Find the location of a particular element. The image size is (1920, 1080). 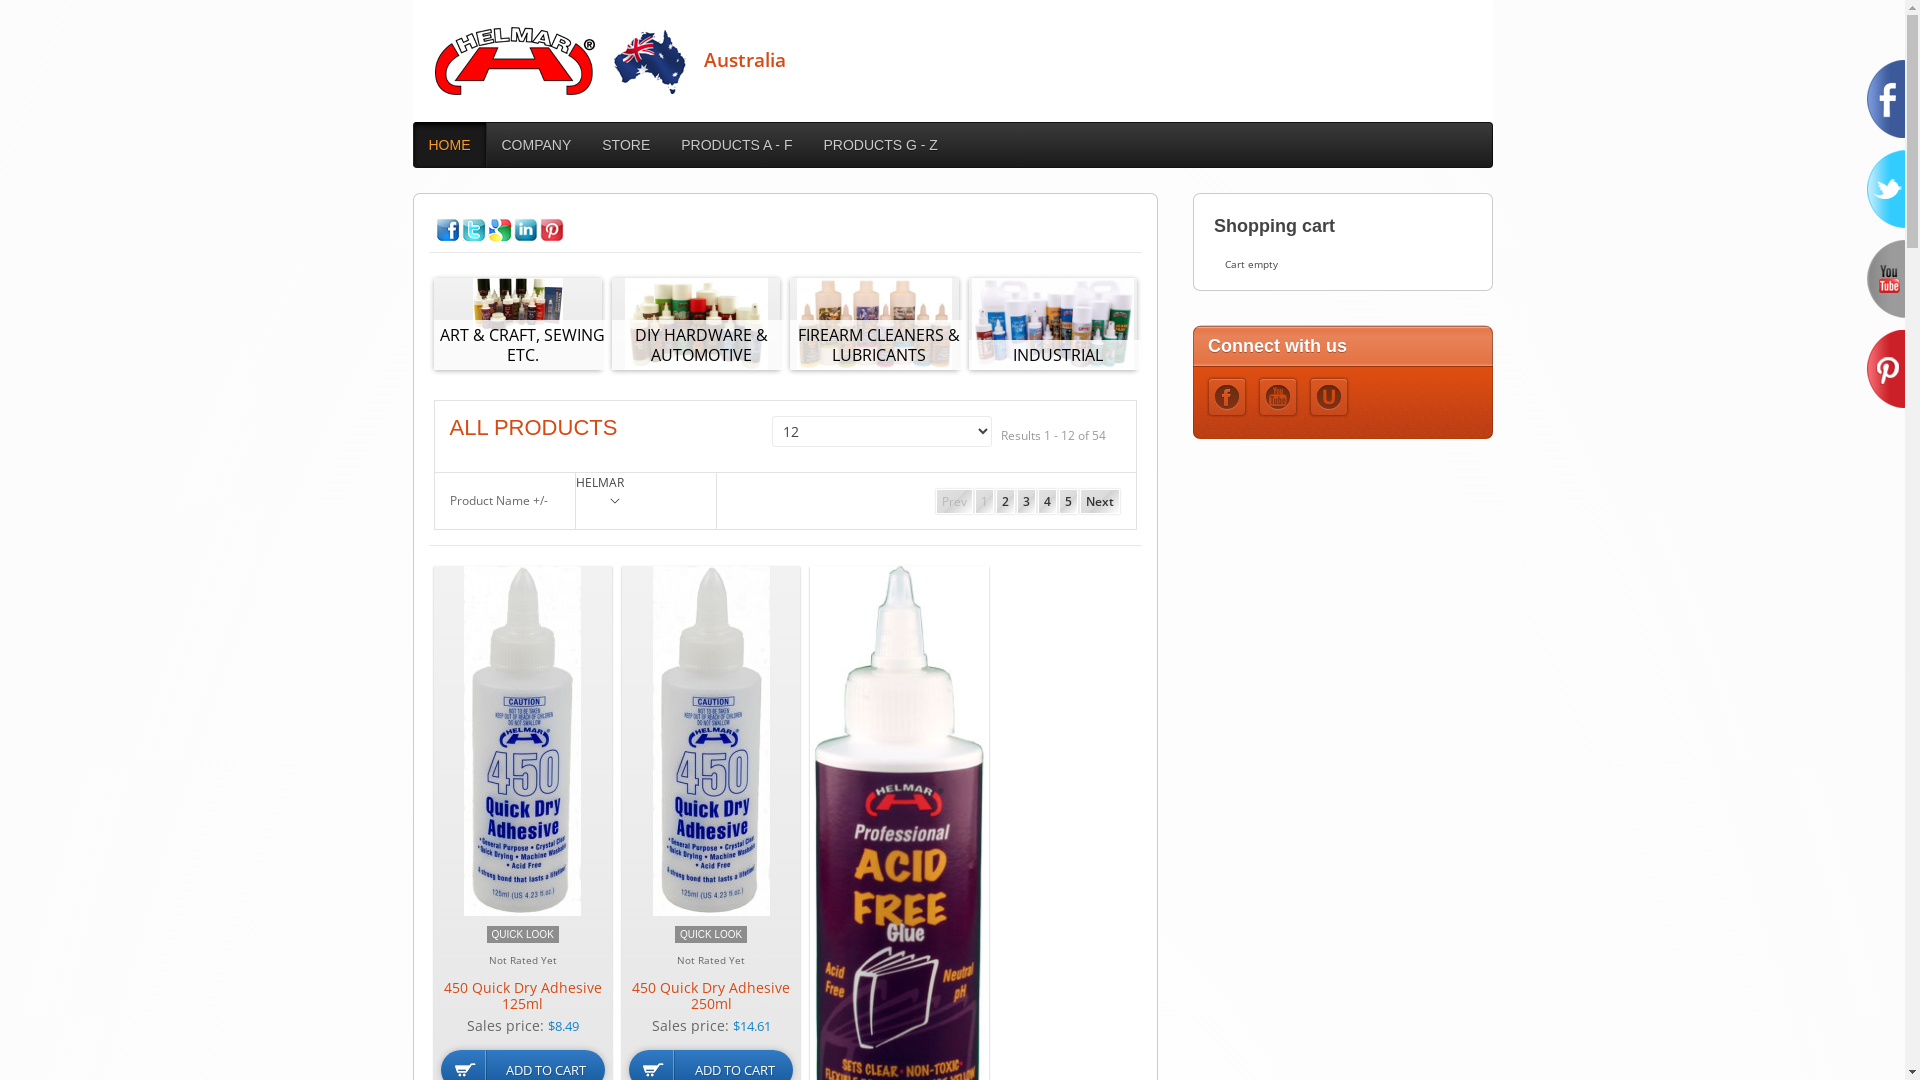

HOME is located at coordinates (449, 144).